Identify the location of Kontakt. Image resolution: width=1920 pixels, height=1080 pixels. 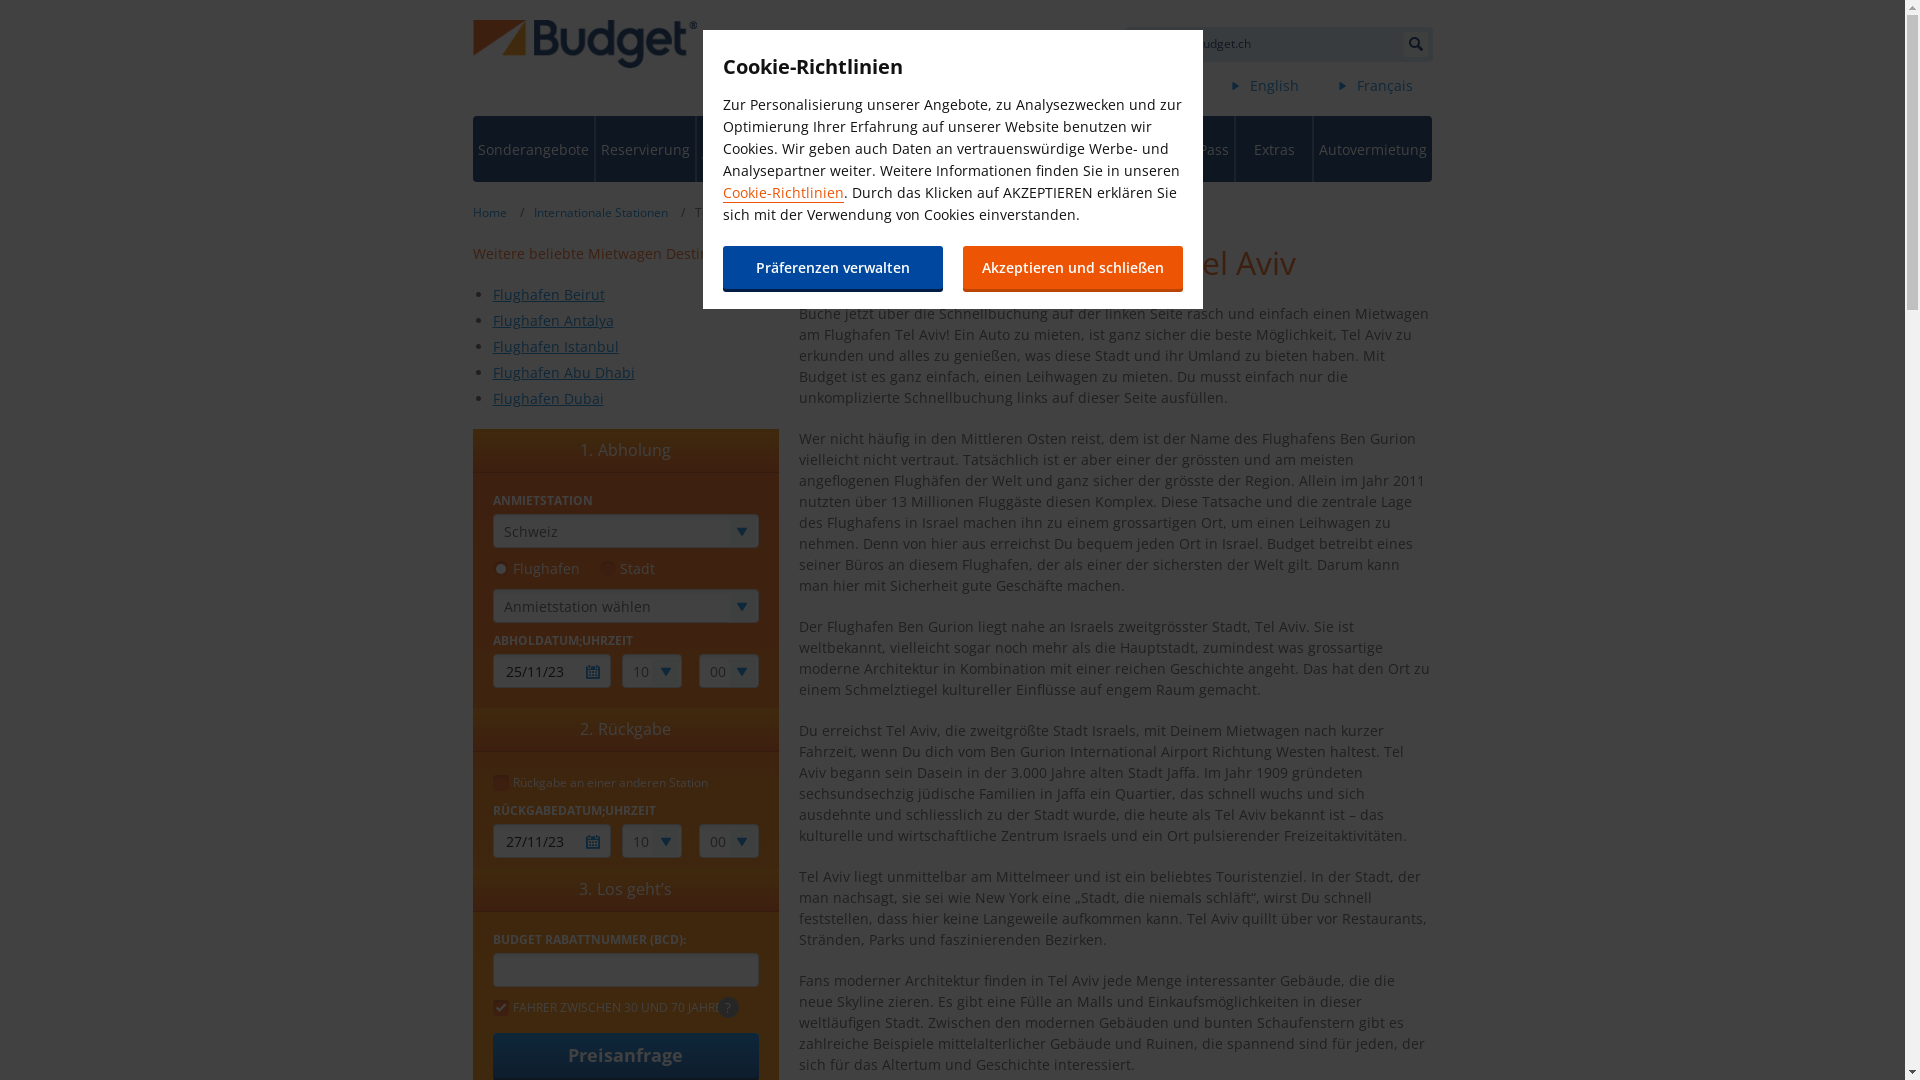
(977, 86).